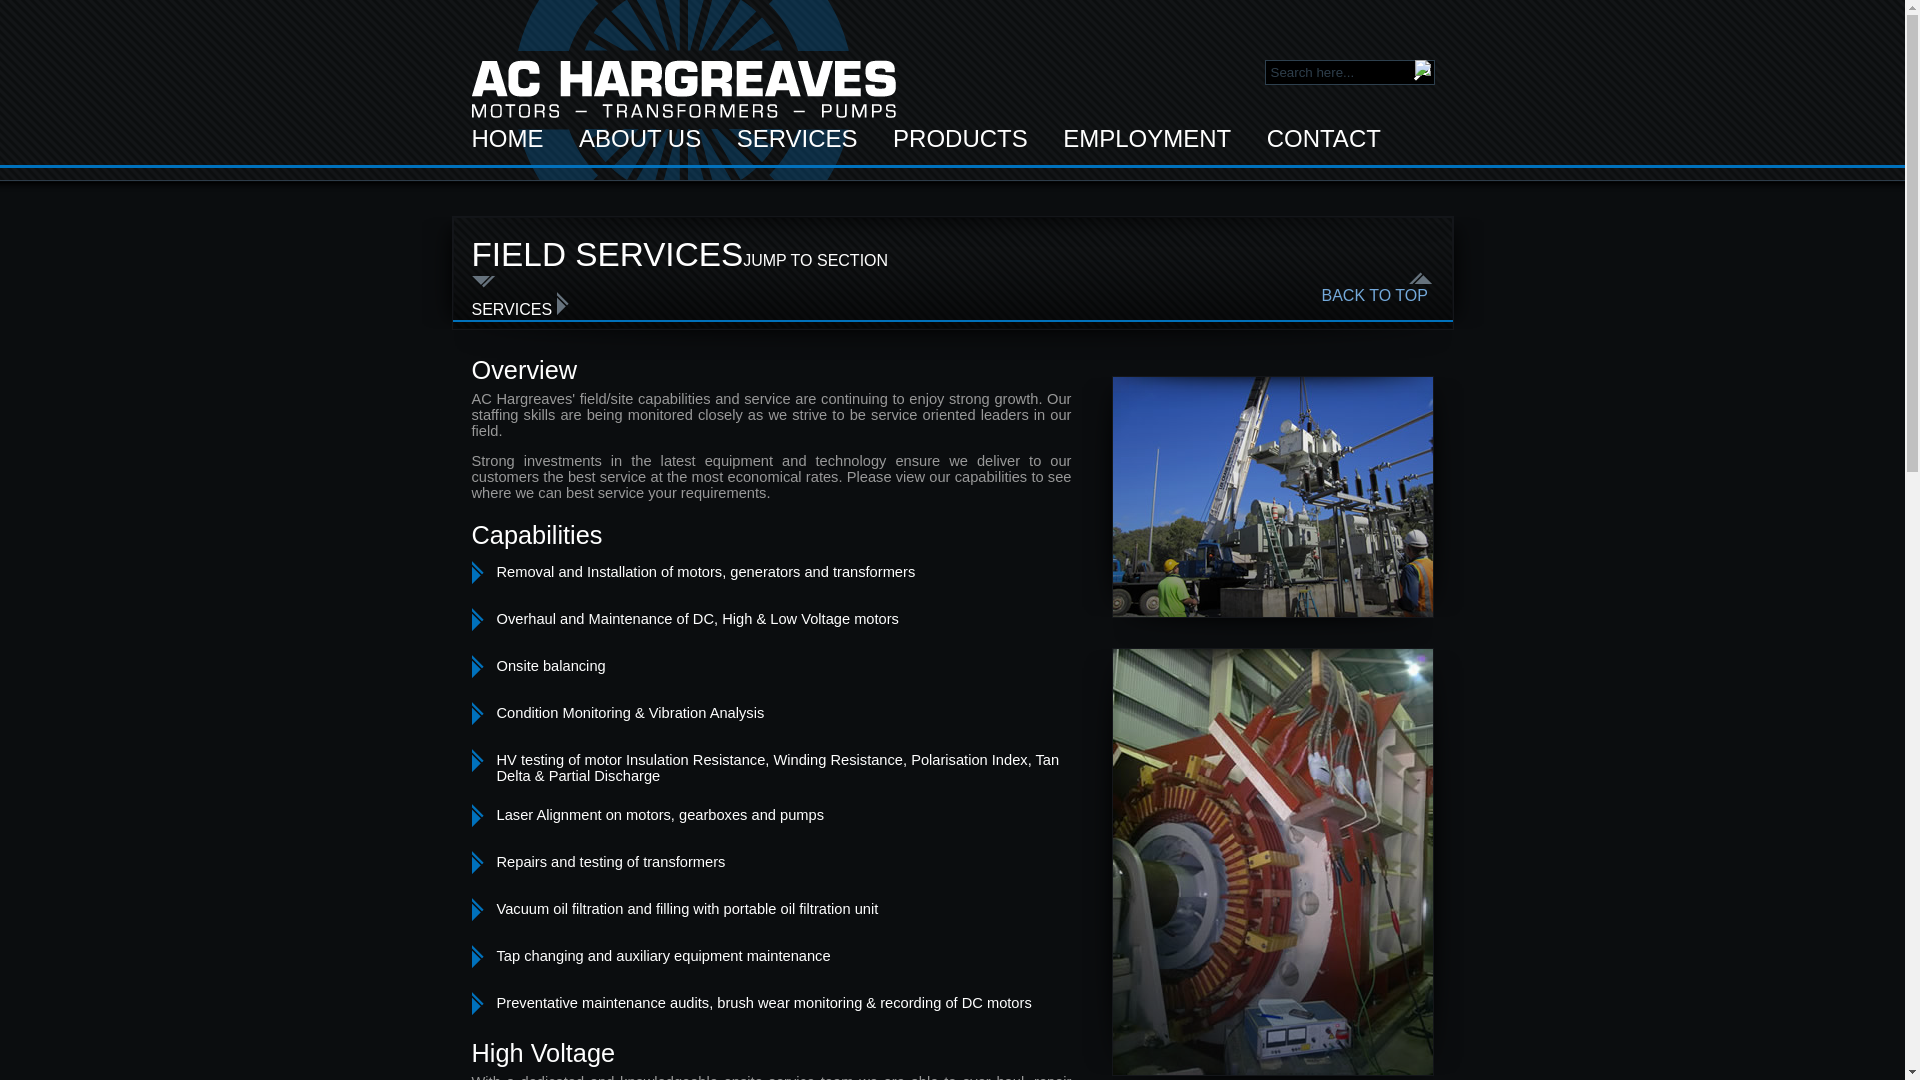  Describe the element at coordinates (508, 138) in the screenshot. I see `HOME` at that location.